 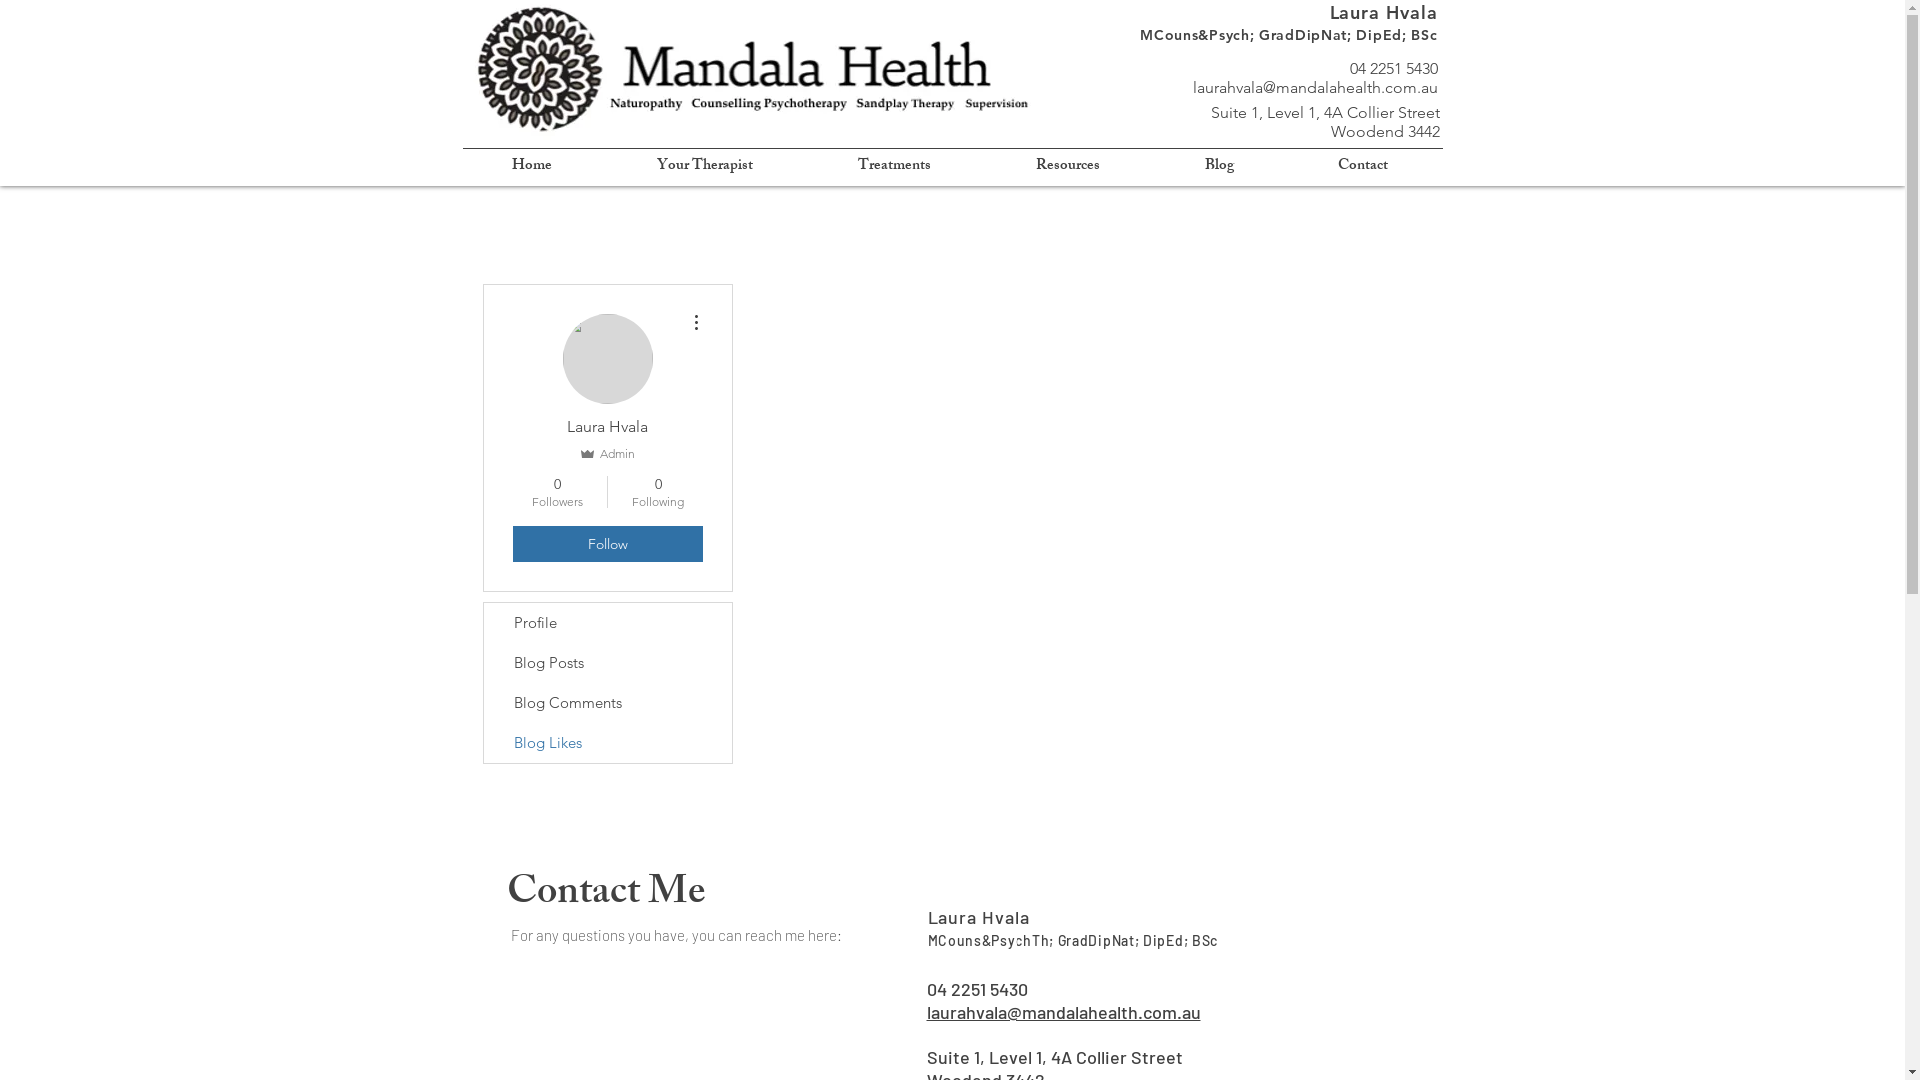 What do you see at coordinates (979, 917) in the screenshot?
I see `Laura Hvala` at bounding box center [979, 917].